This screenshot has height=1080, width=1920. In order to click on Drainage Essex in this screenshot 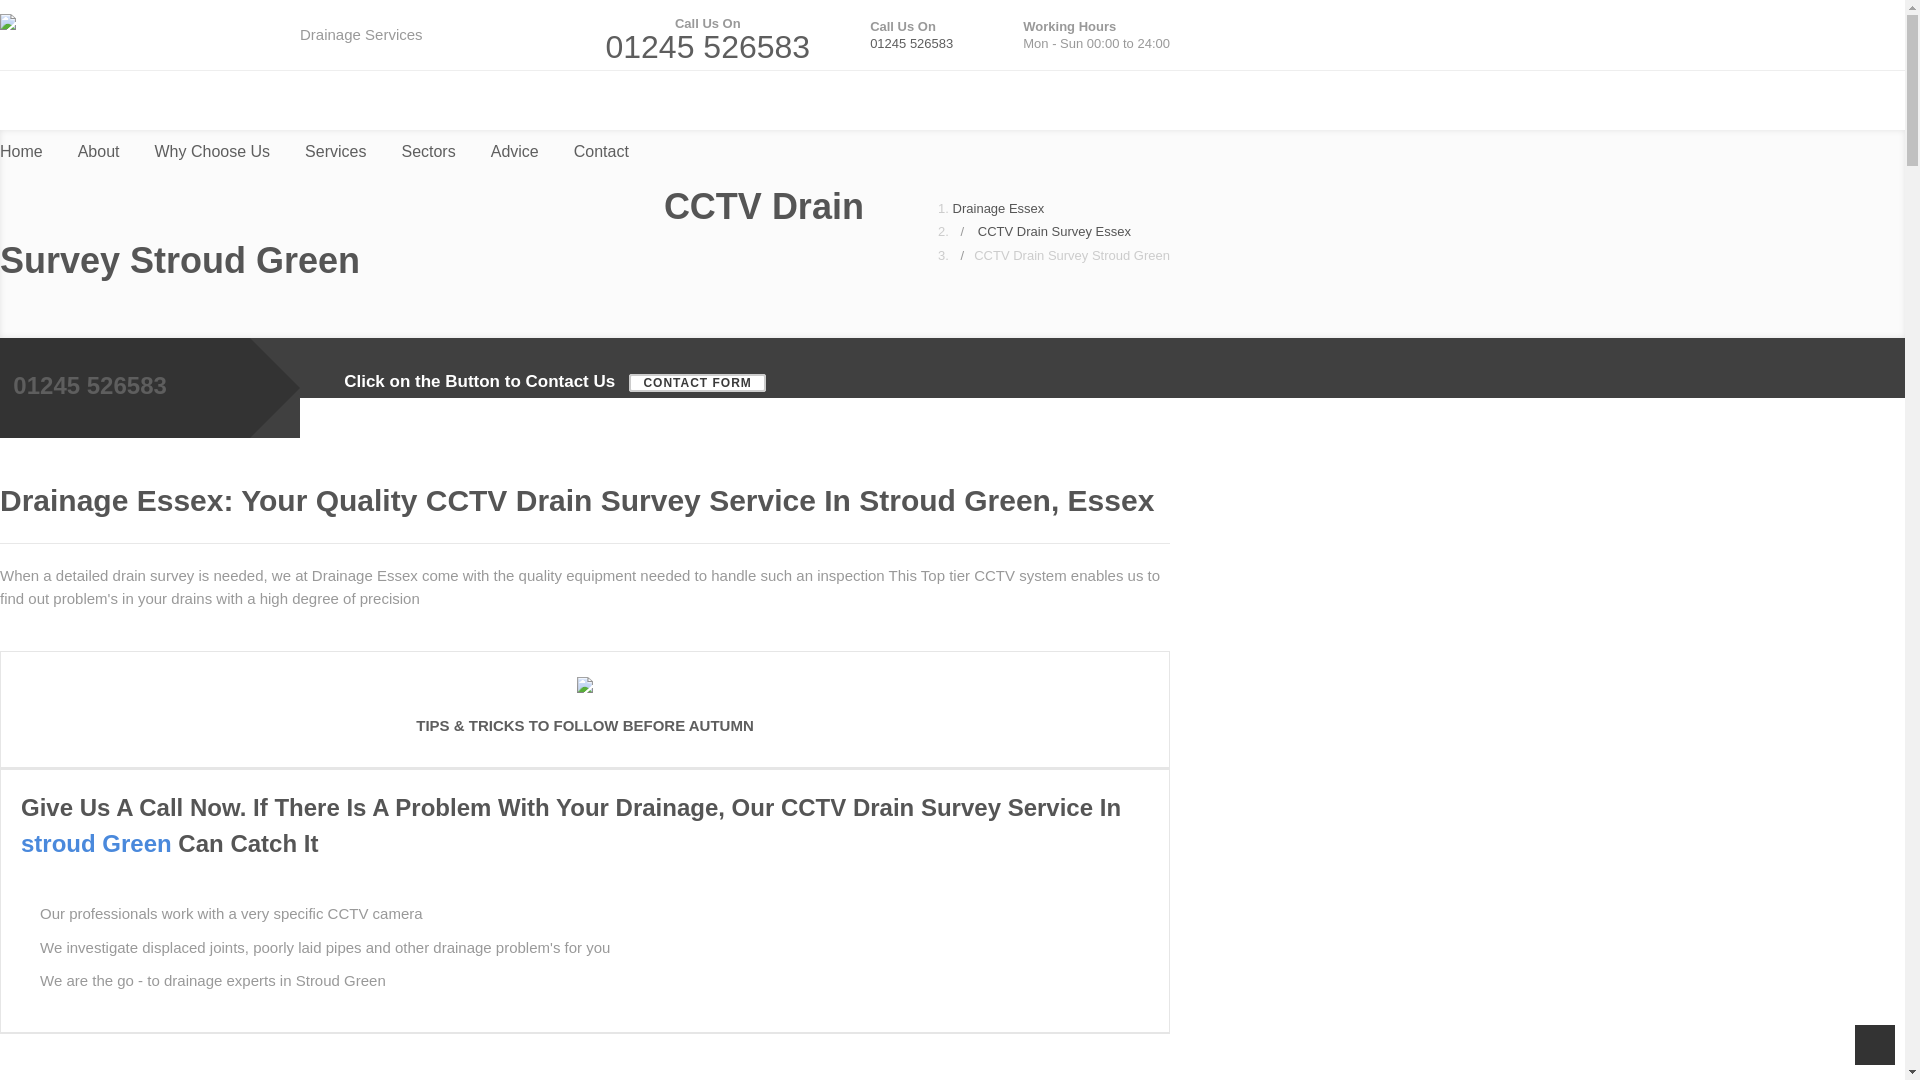, I will do `click(140, 24)`.